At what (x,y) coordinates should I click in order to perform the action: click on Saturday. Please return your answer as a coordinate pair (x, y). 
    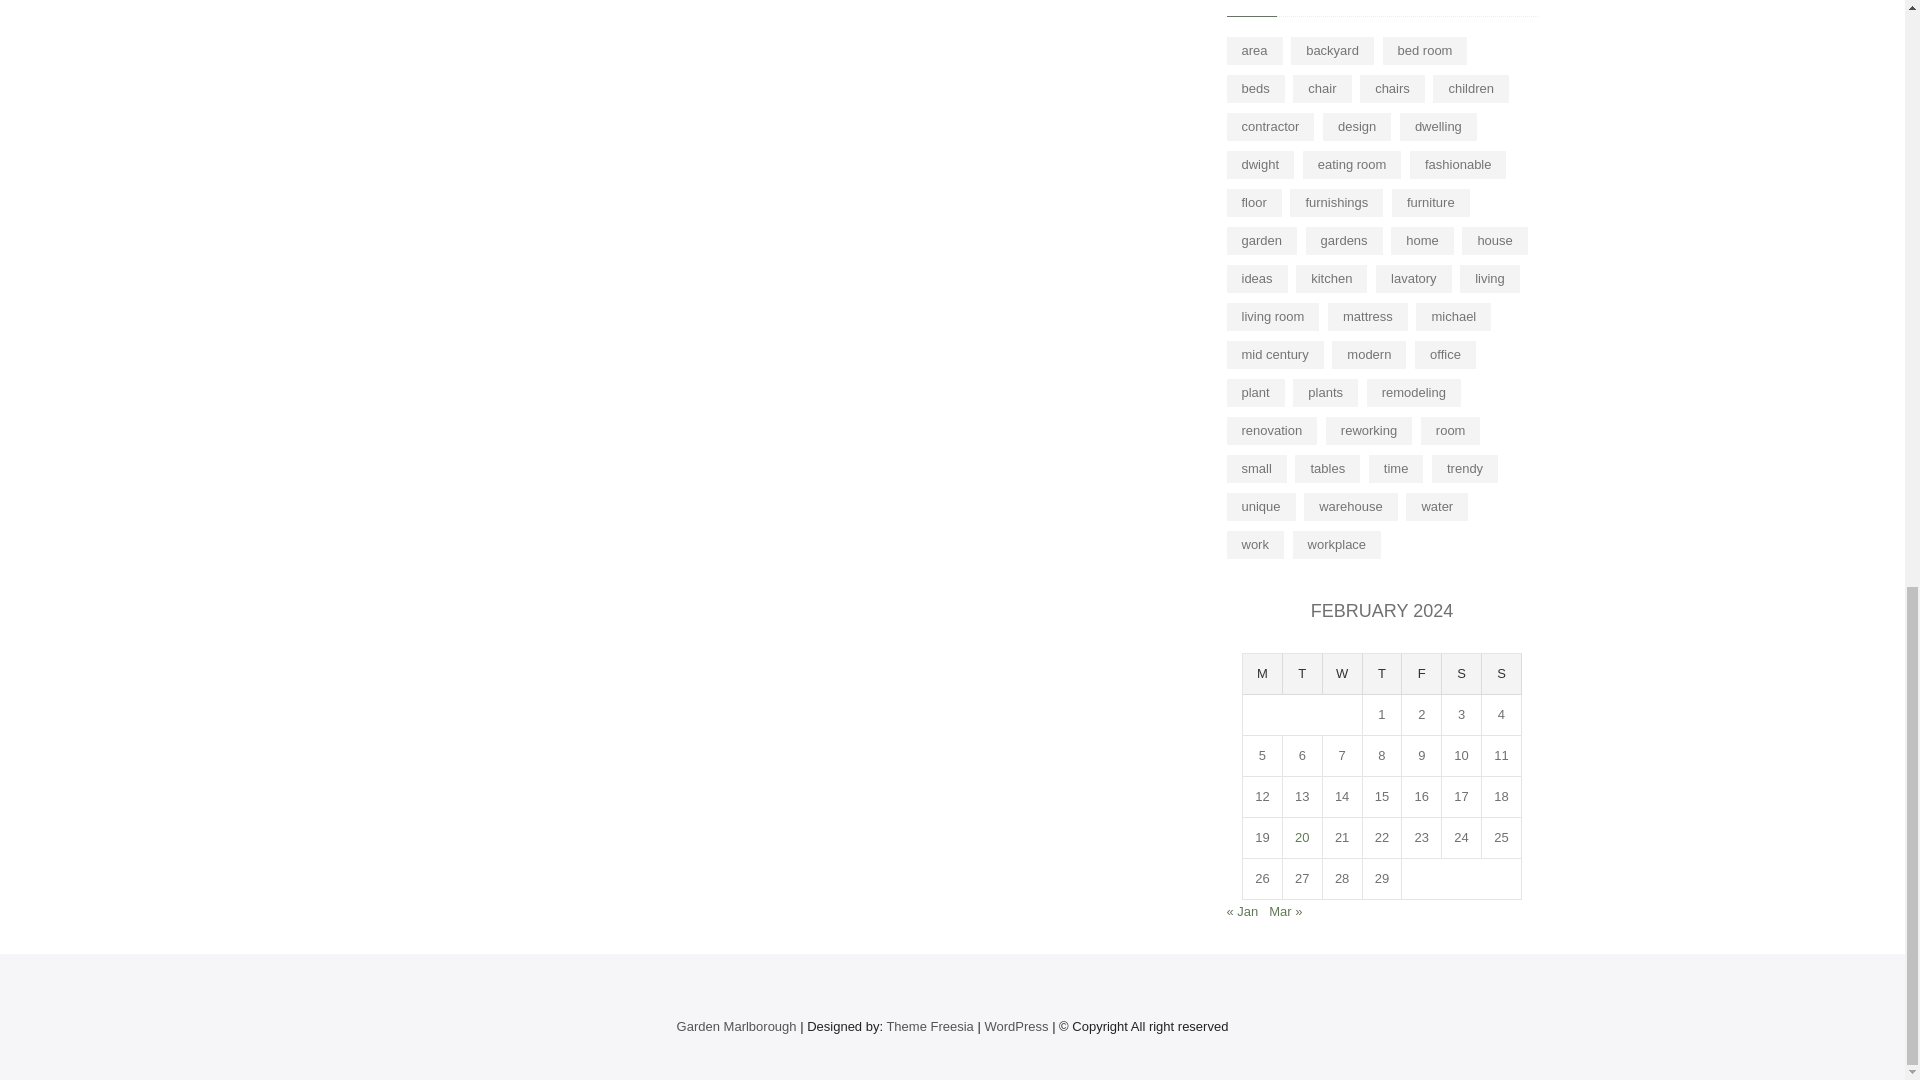
    Looking at the image, I should click on (1462, 674).